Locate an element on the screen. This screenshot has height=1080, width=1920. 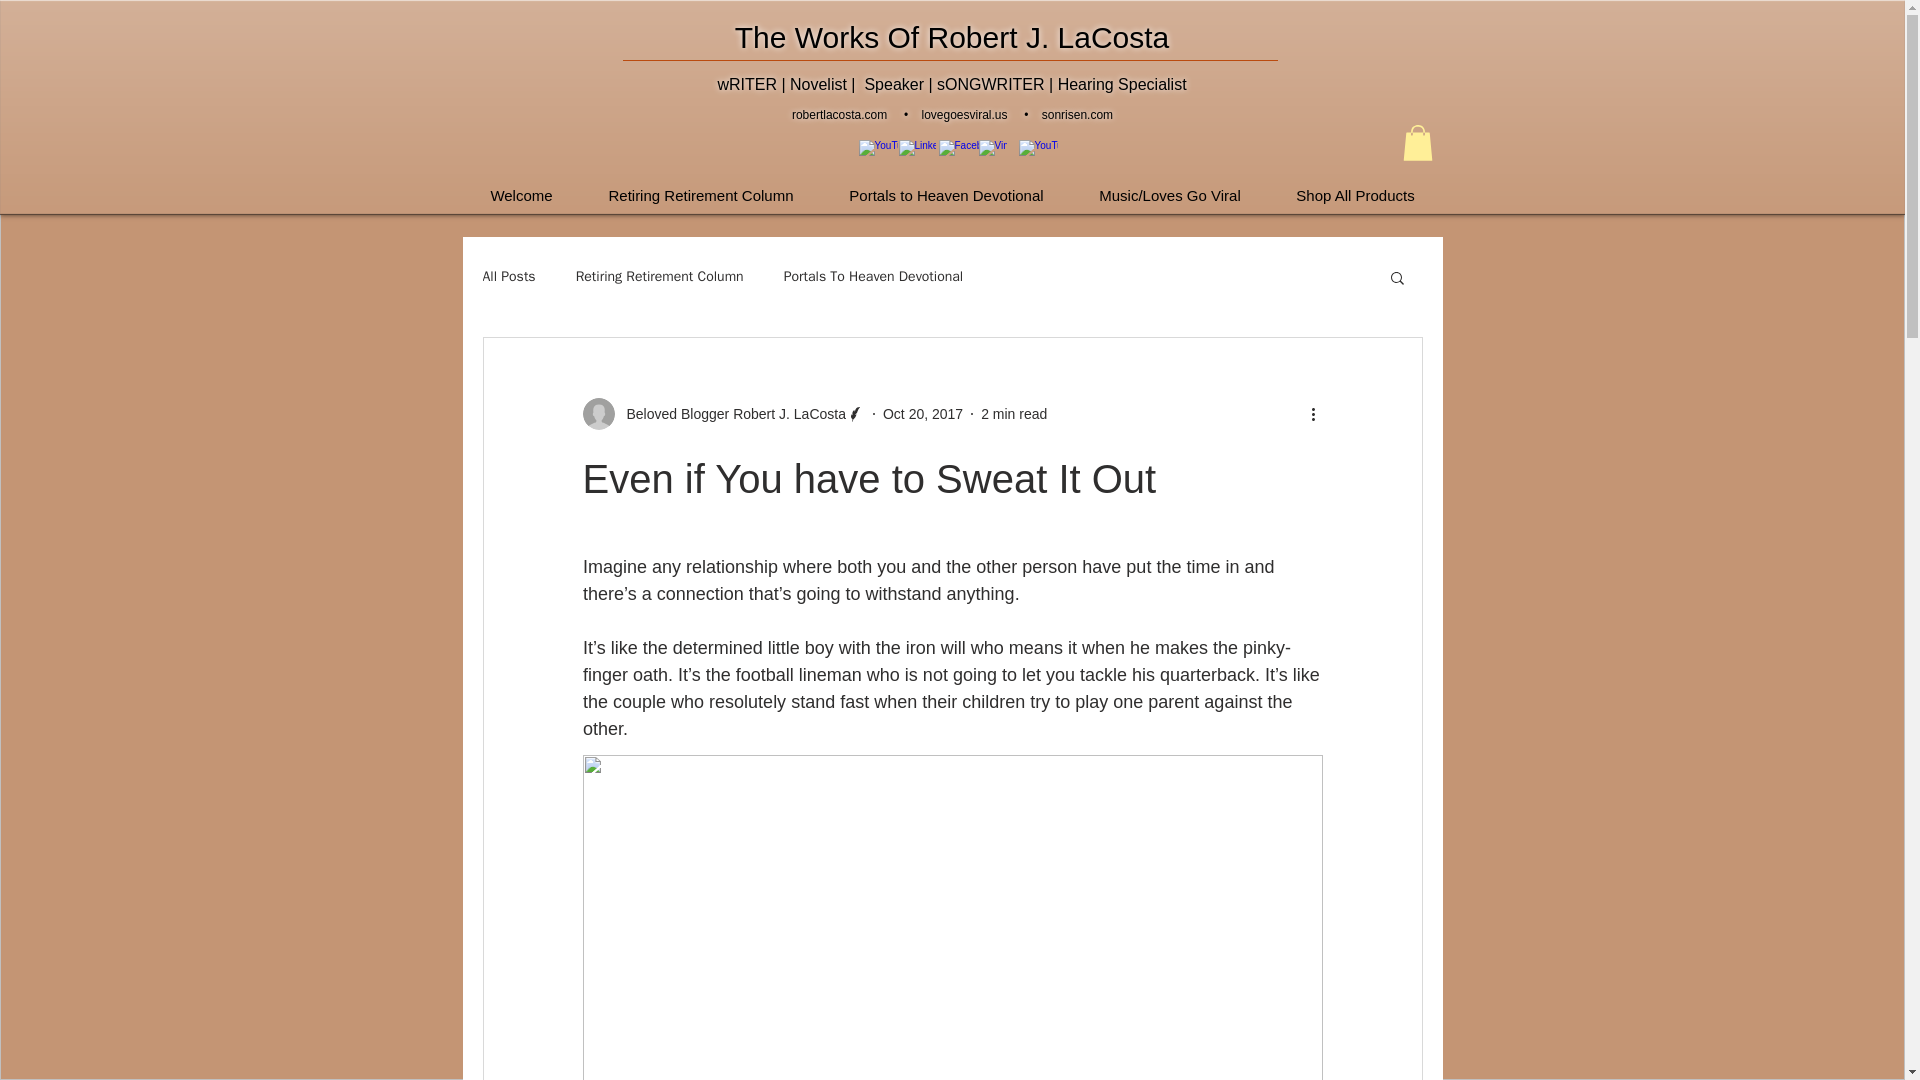
Welcome is located at coordinates (520, 186).